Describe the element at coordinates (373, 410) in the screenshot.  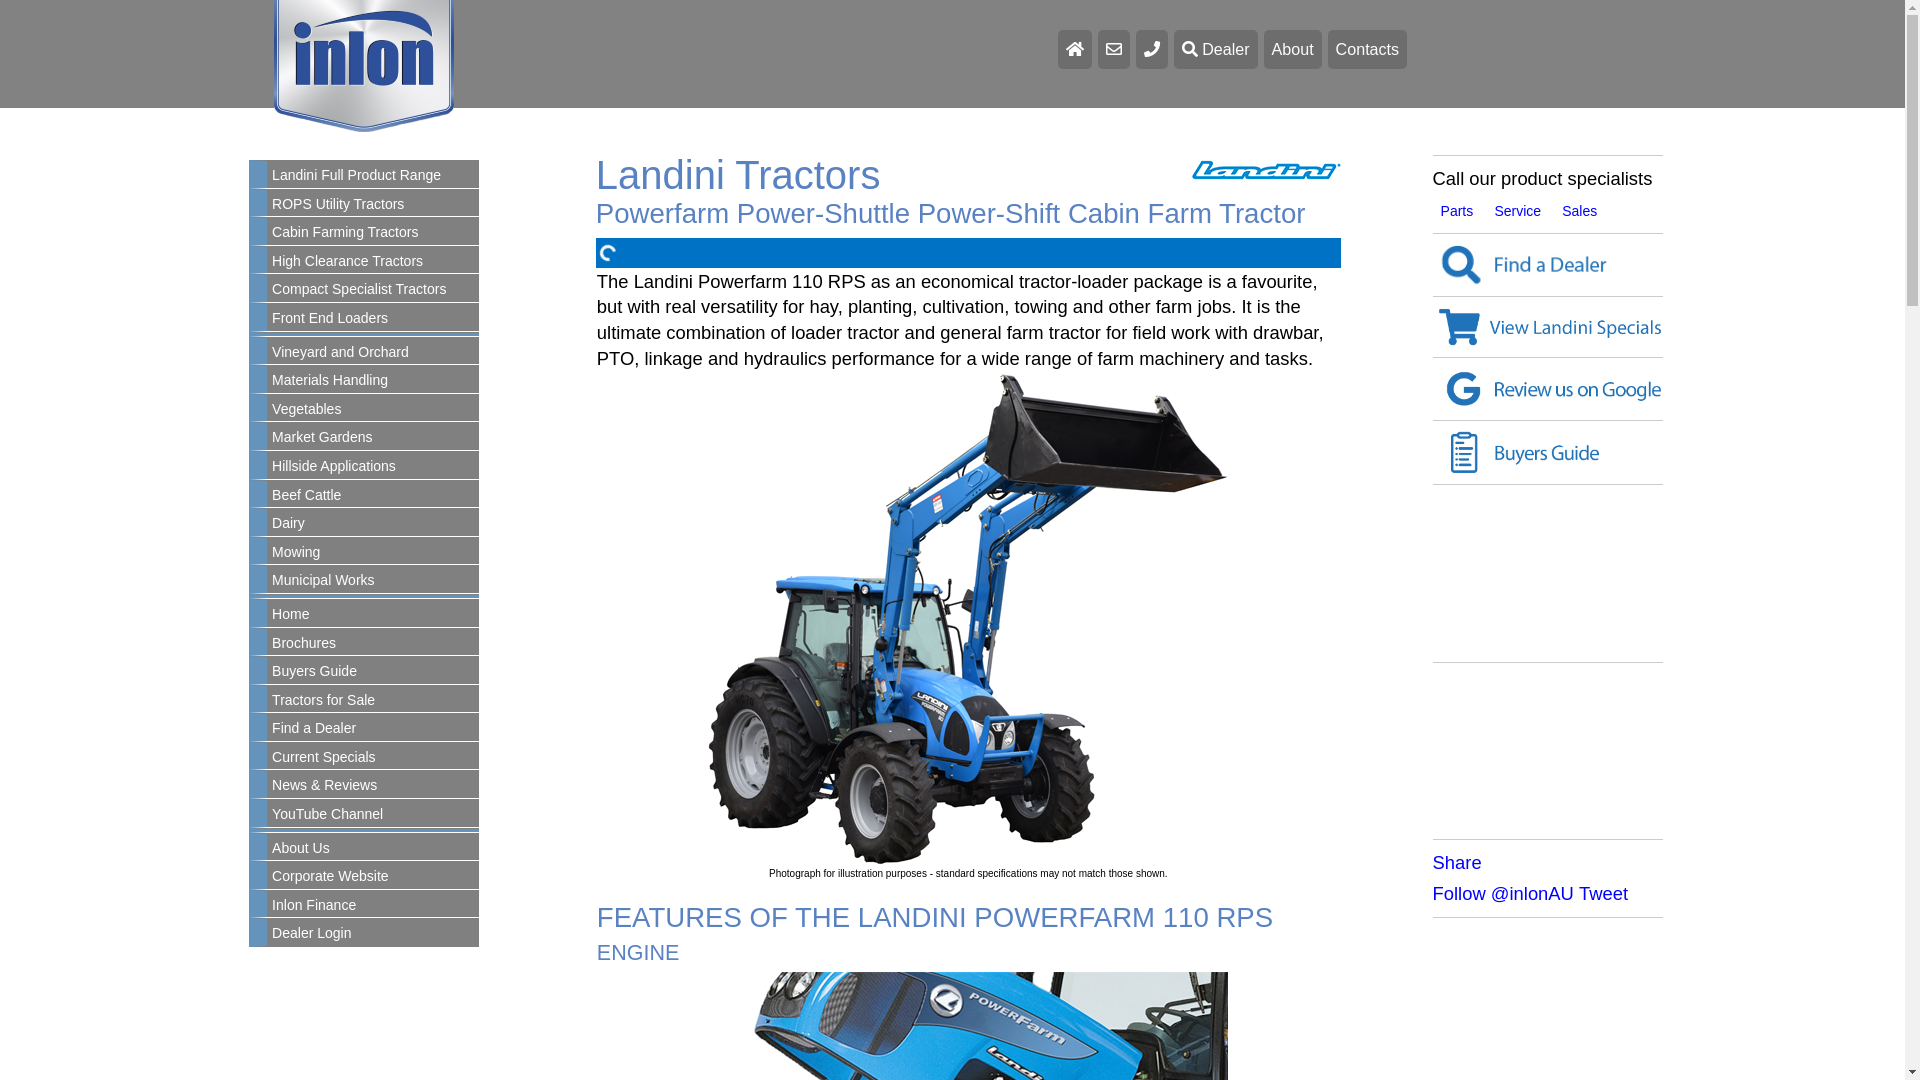
I see `Vegetables` at that location.